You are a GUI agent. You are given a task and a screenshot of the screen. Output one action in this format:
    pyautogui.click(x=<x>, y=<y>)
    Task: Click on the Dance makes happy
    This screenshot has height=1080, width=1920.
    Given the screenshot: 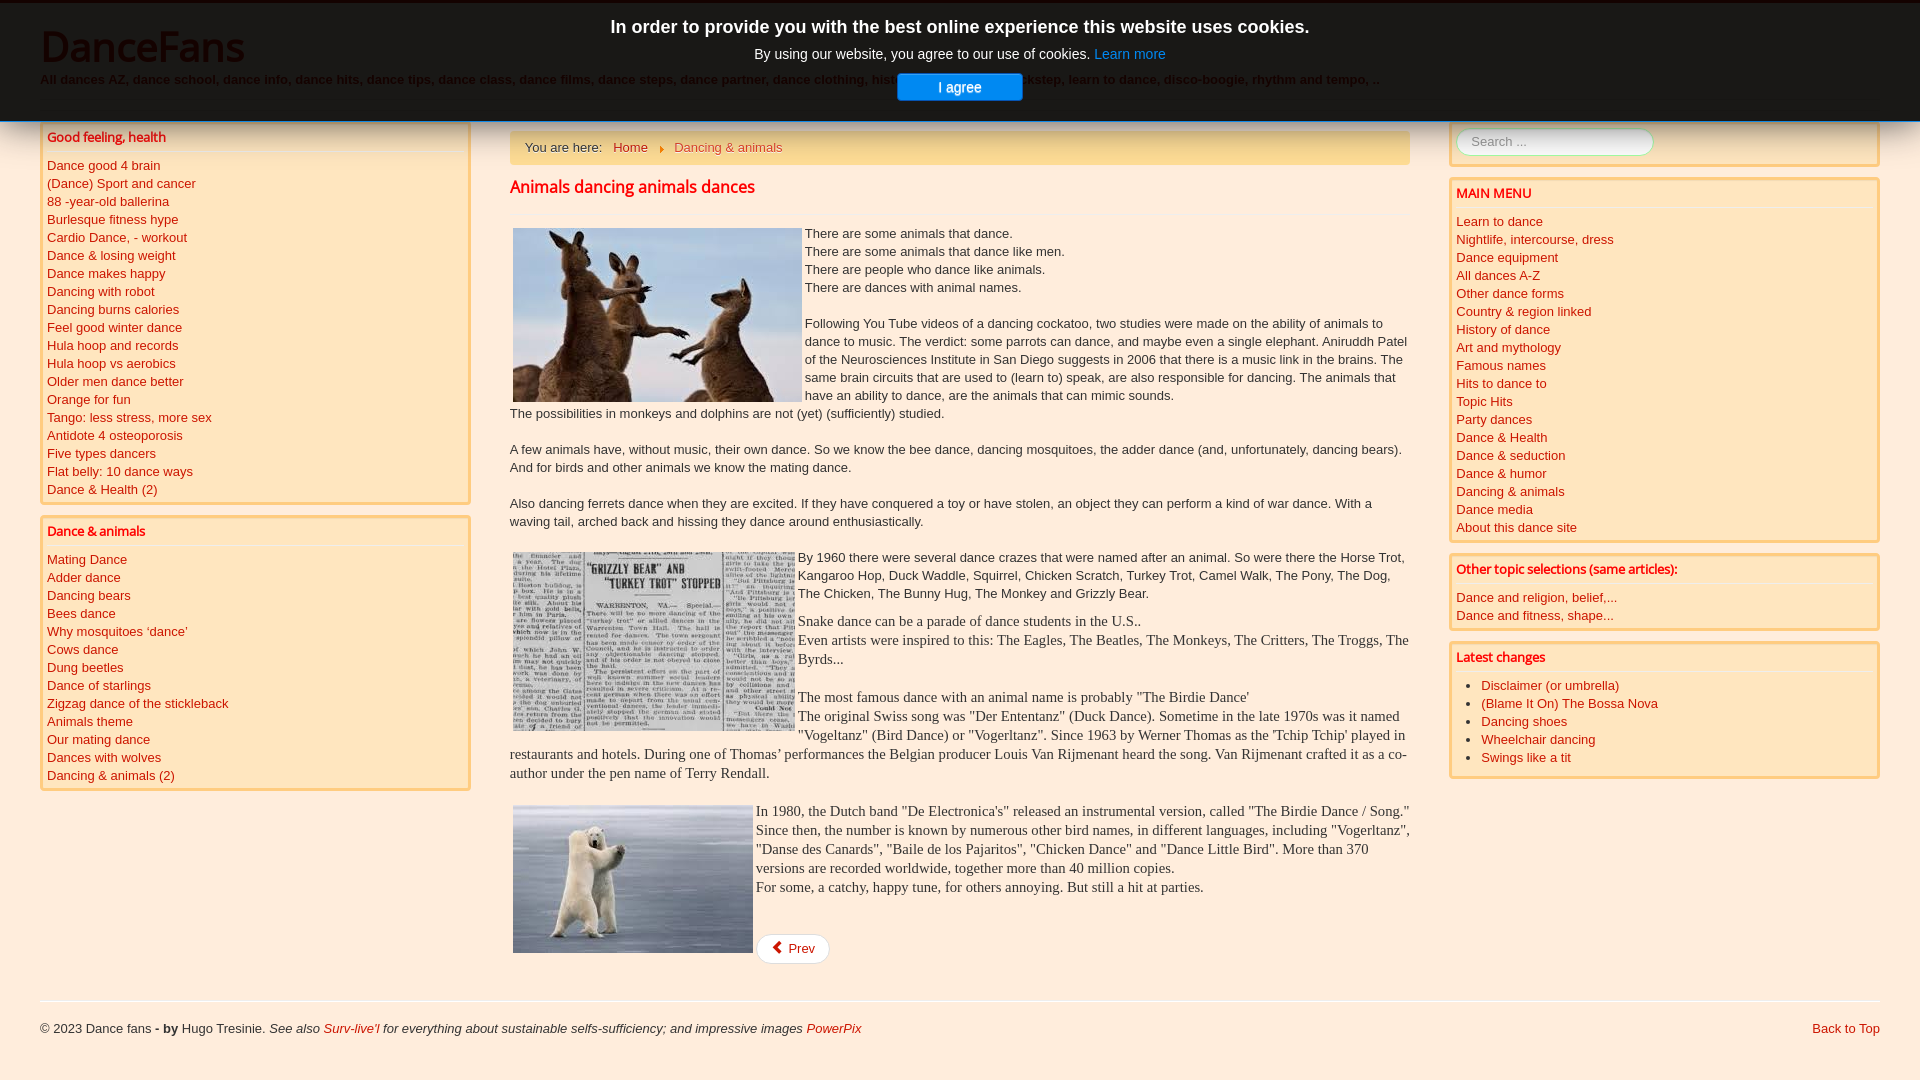 What is the action you would take?
    pyautogui.click(x=256, y=274)
    